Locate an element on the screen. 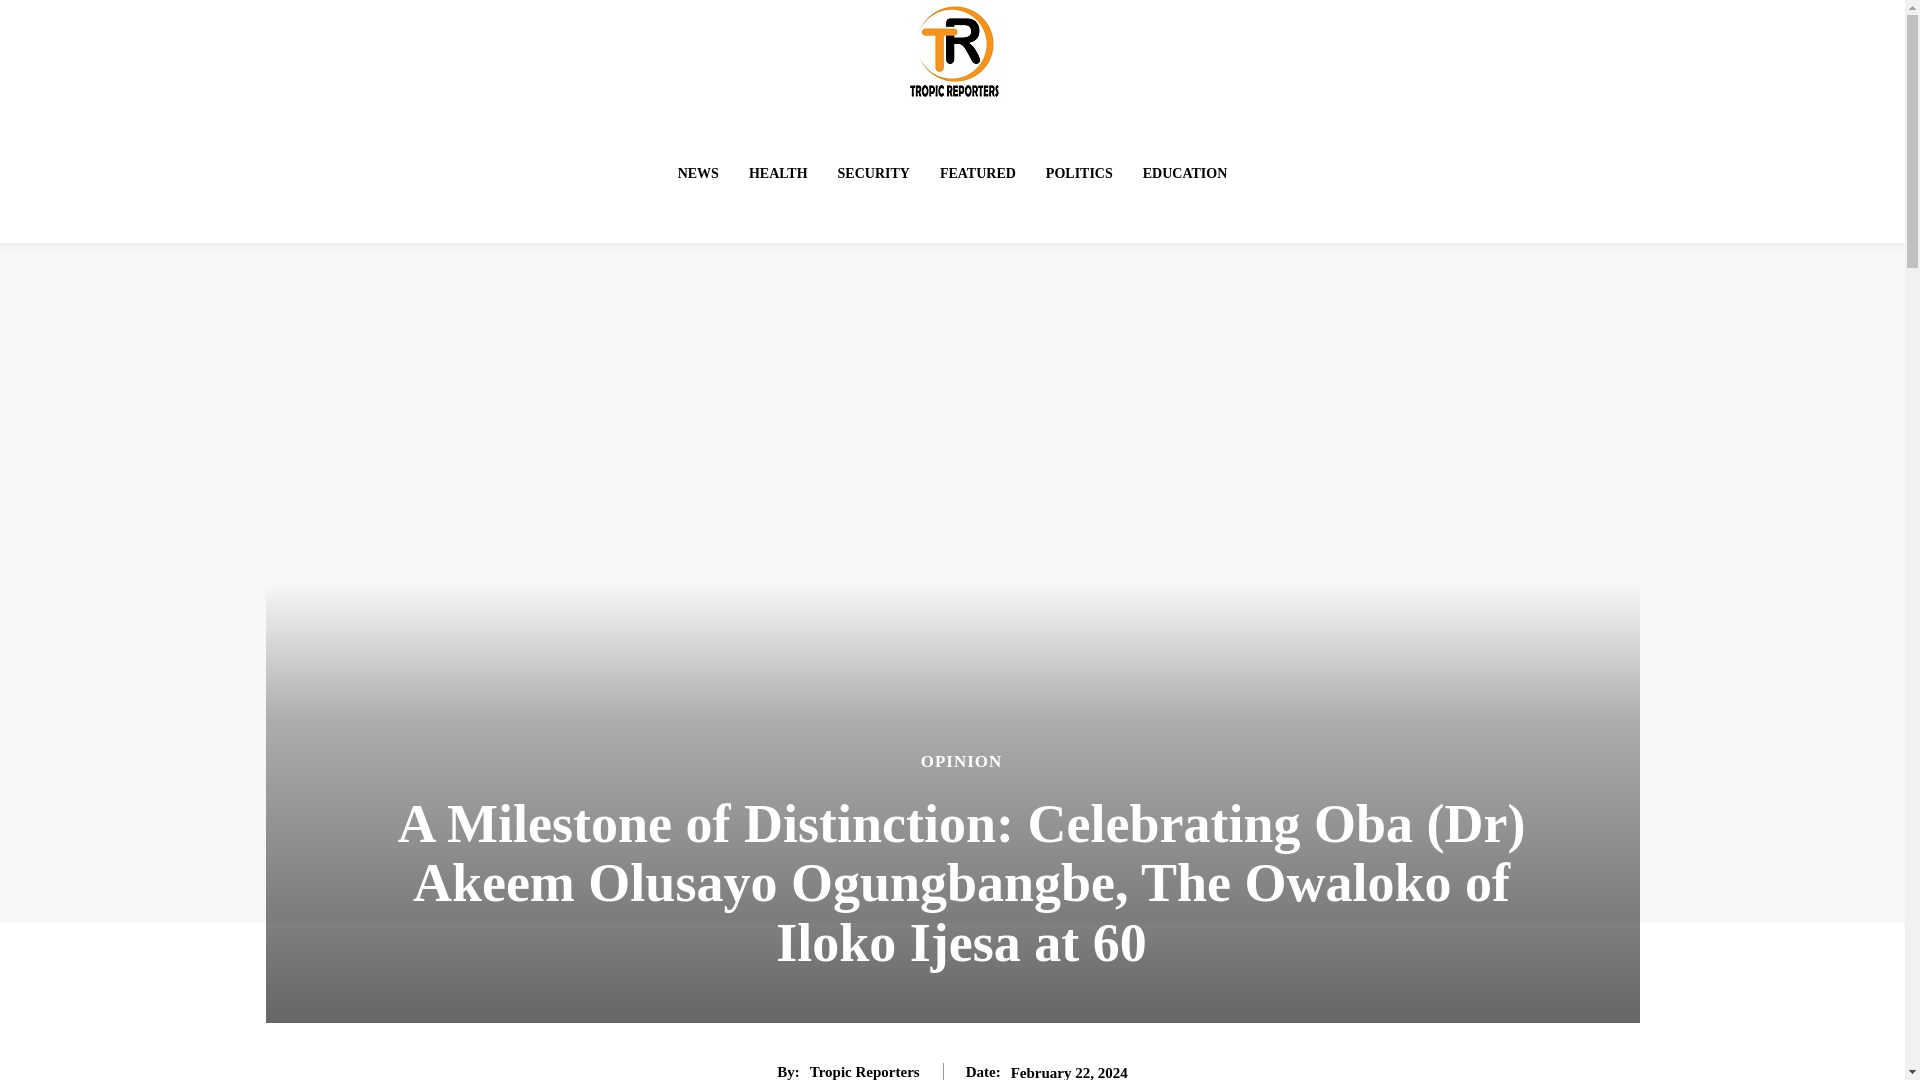  EDUCATION is located at coordinates (1185, 174).